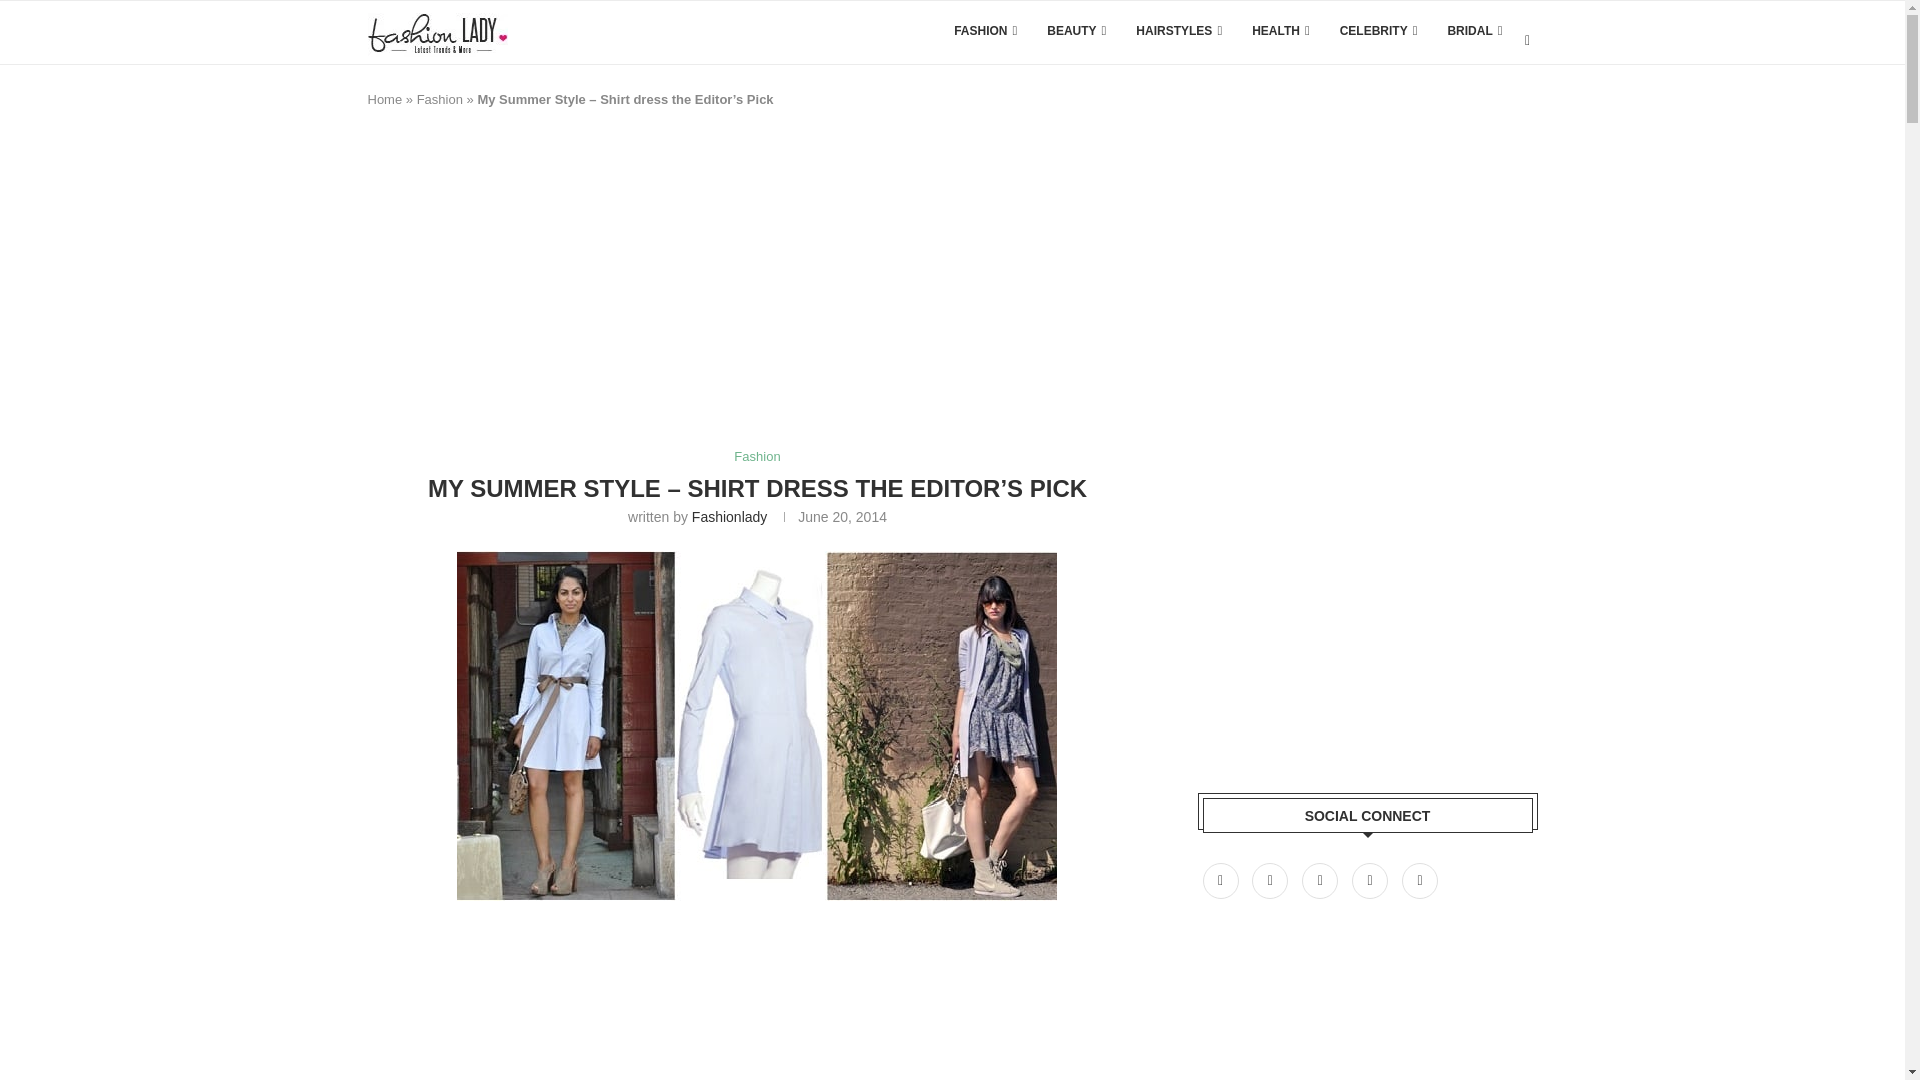 Image resolution: width=1920 pixels, height=1080 pixels. I want to click on Home, so click(386, 98).